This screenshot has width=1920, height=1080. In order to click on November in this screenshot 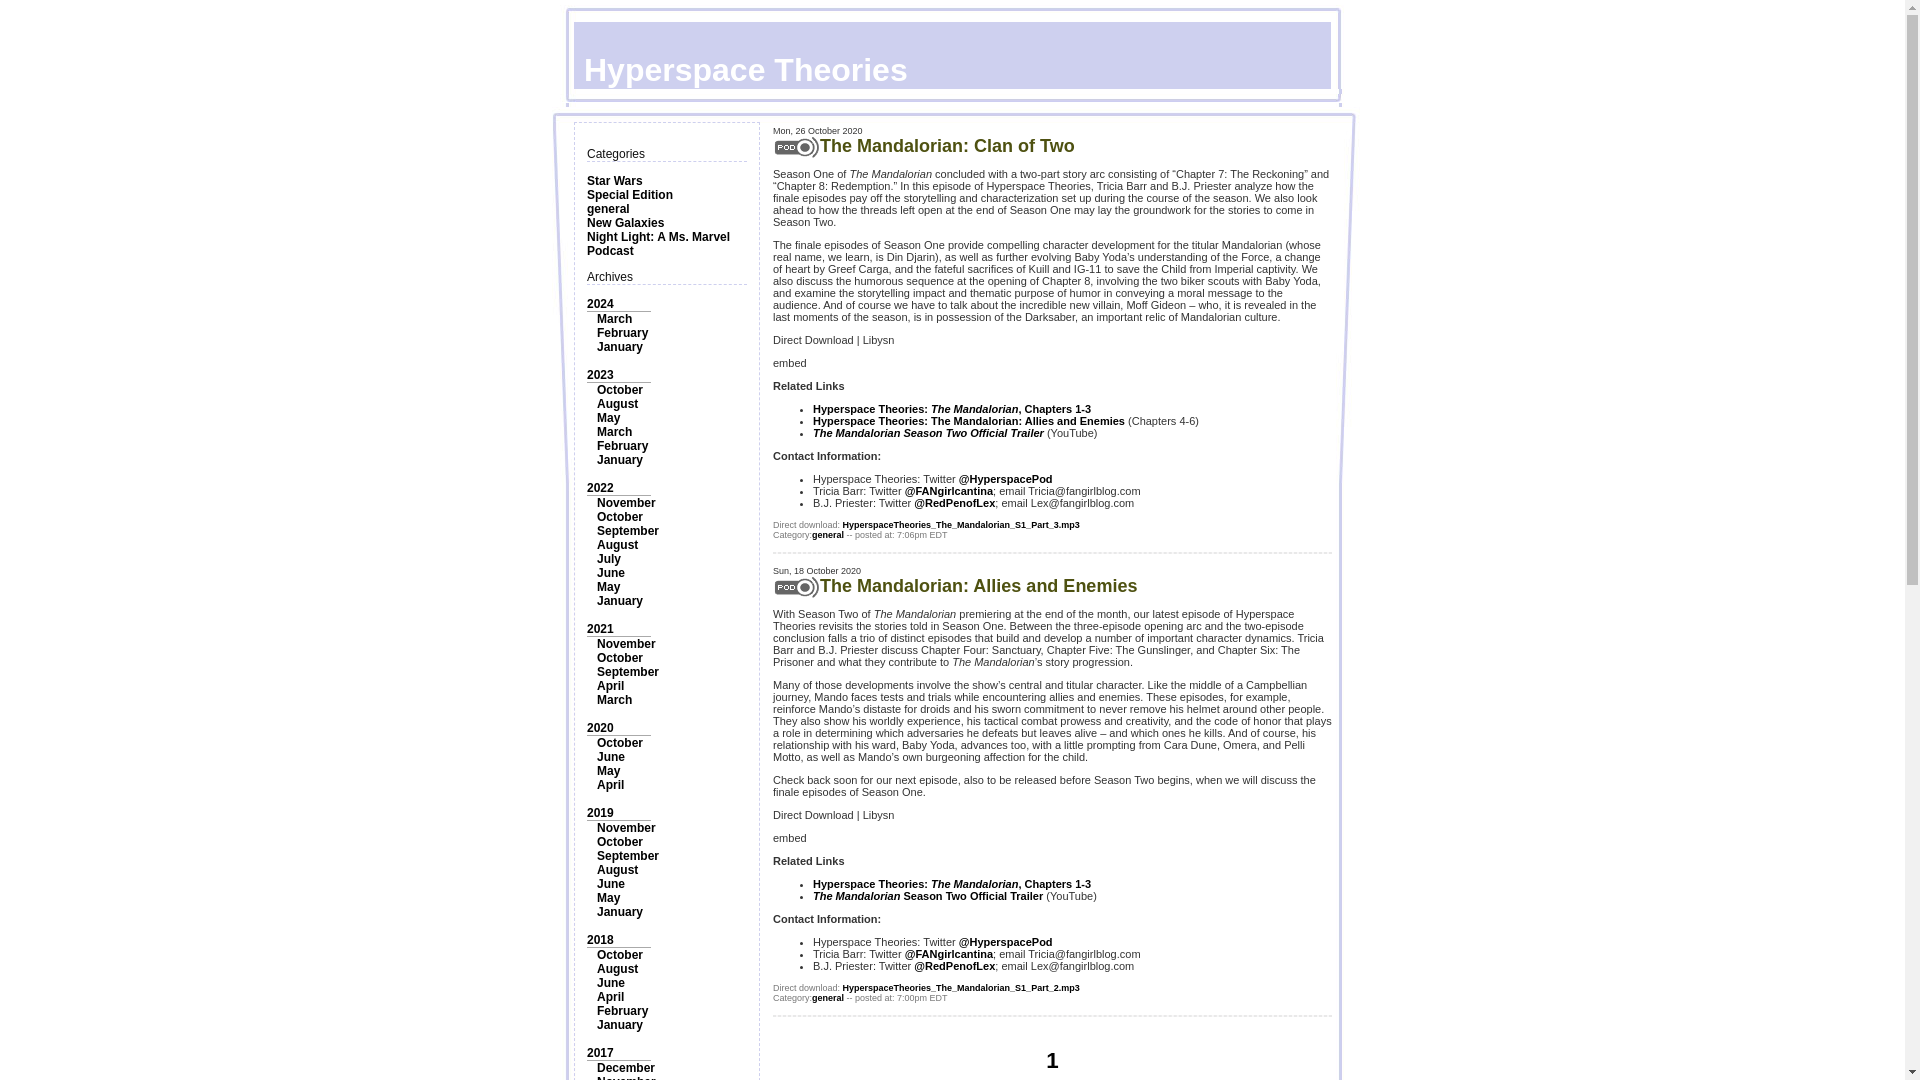, I will do `click(626, 644)`.